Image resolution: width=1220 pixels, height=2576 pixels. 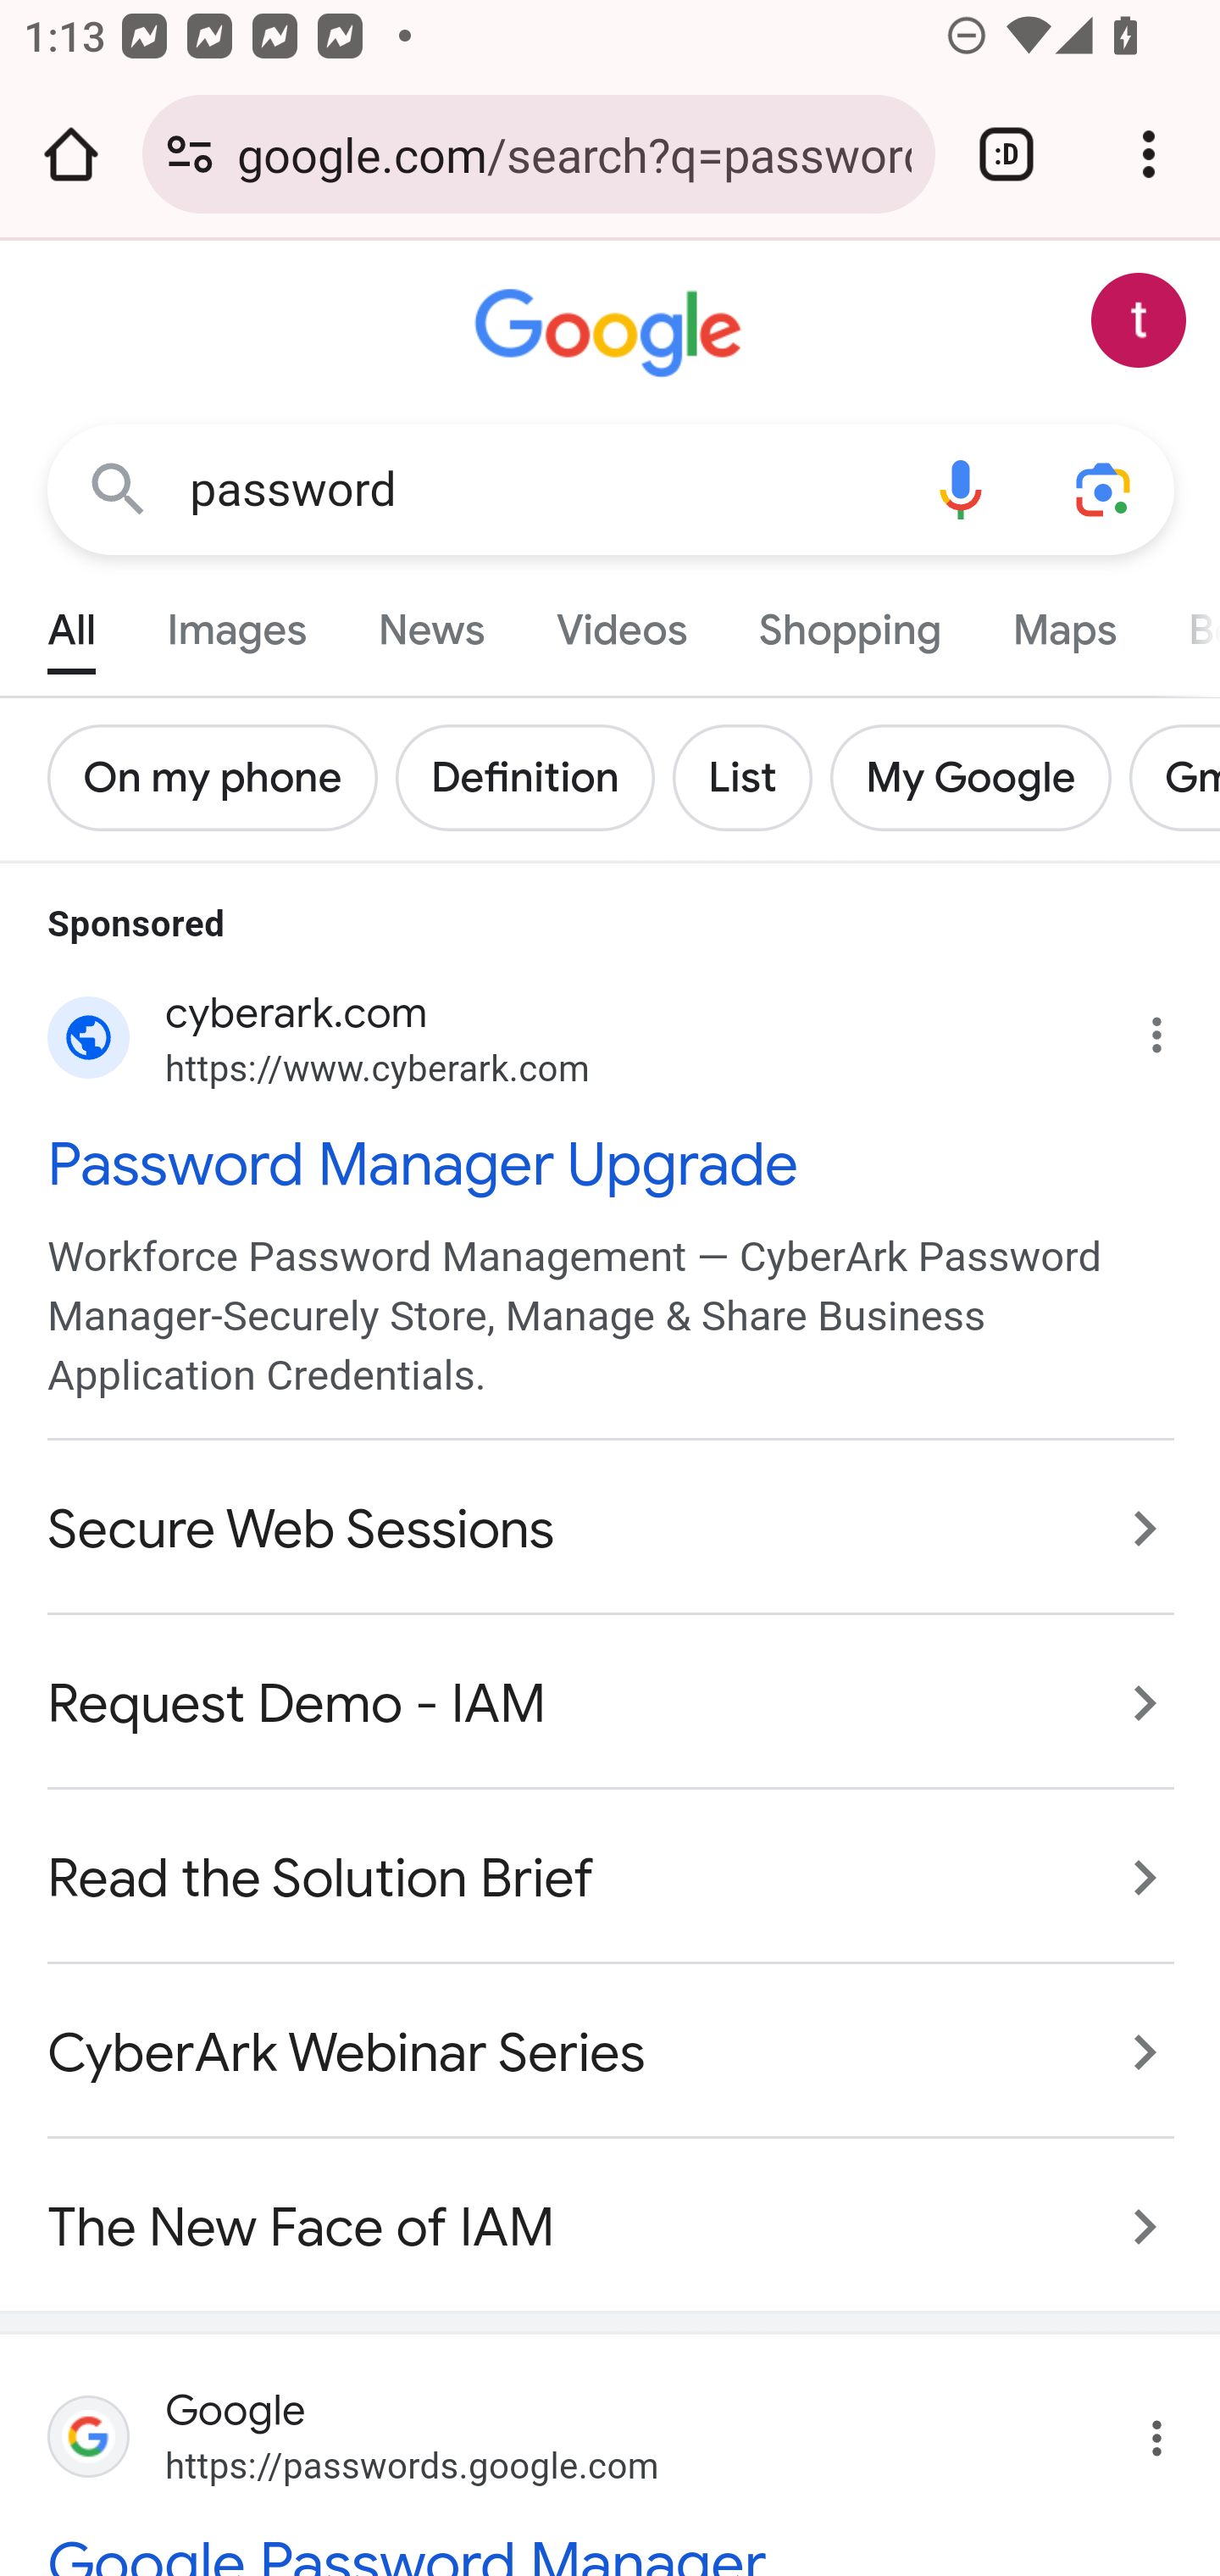 What do you see at coordinates (750, 778) in the screenshot?
I see `Add List List` at bounding box center [750, 778].